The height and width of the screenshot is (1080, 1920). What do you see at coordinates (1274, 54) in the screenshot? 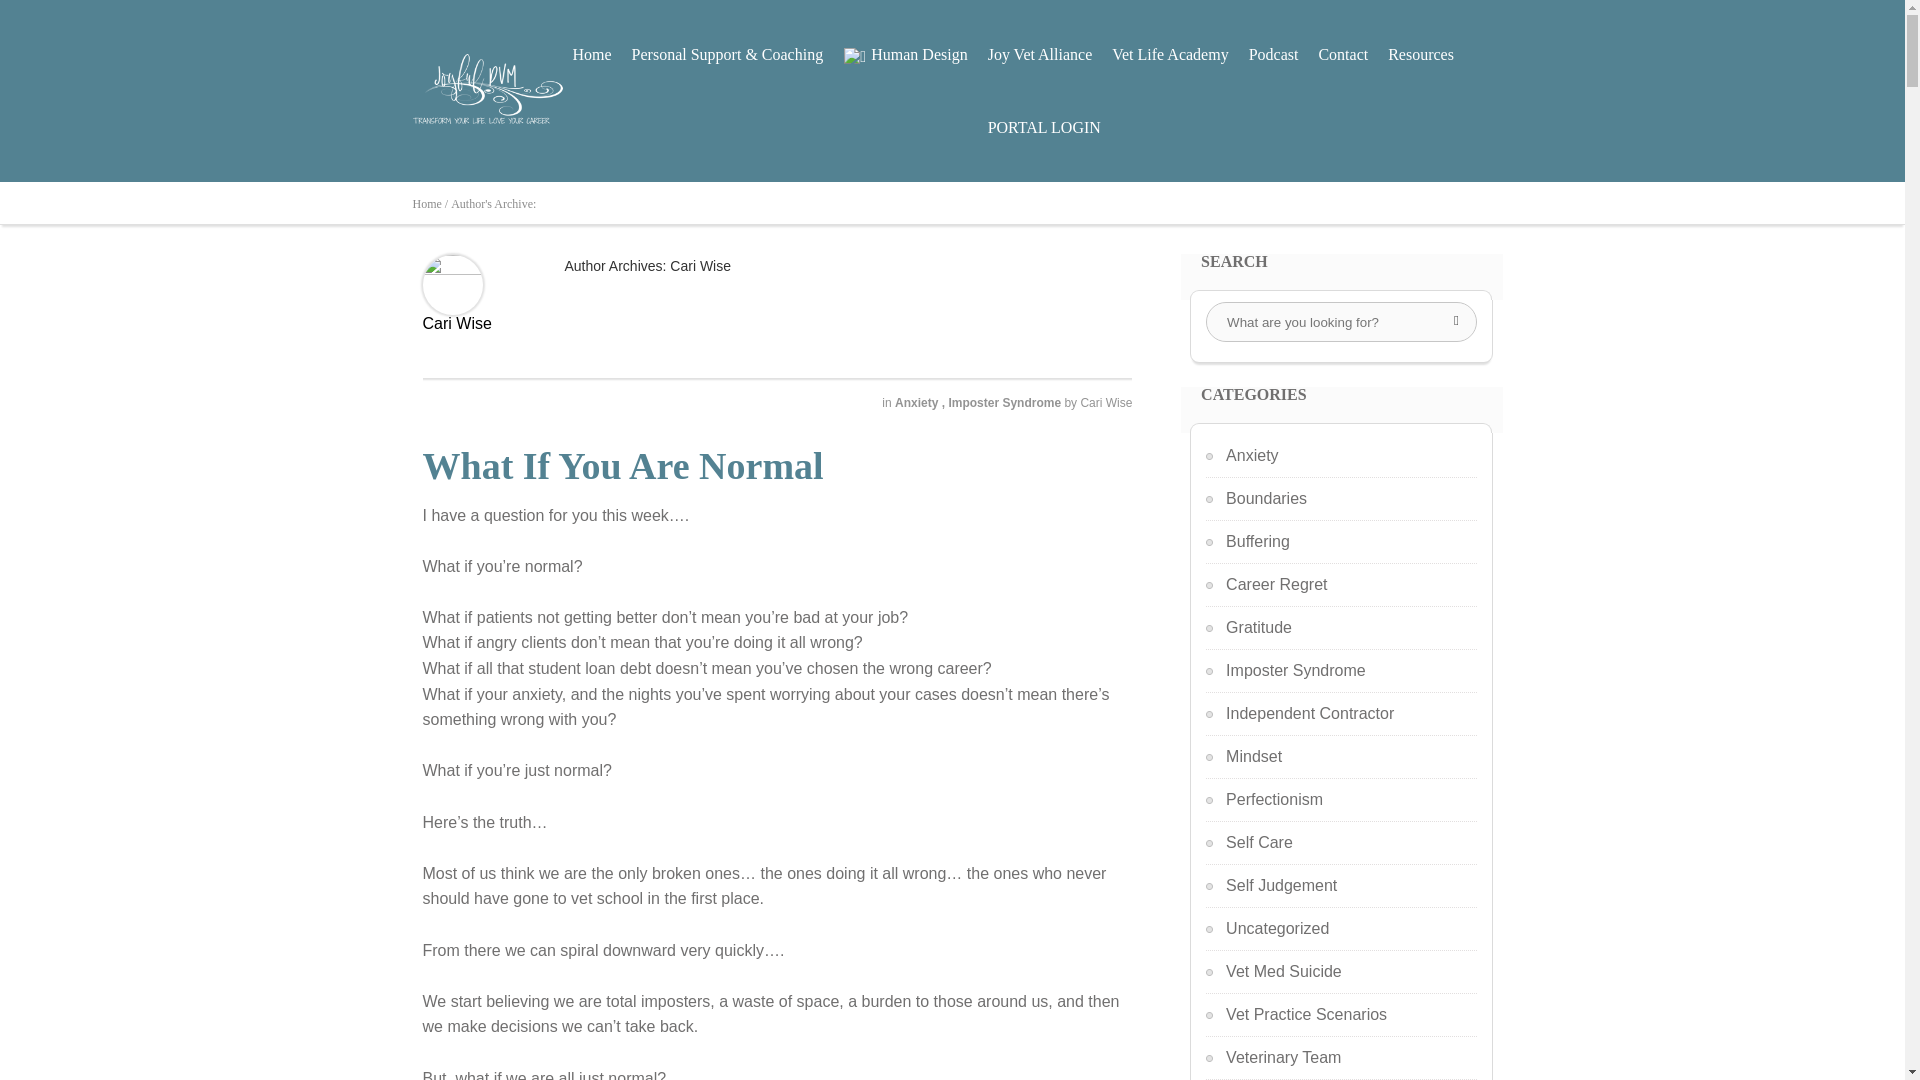
I see `Podcast` at bounding box center [1274, 54].